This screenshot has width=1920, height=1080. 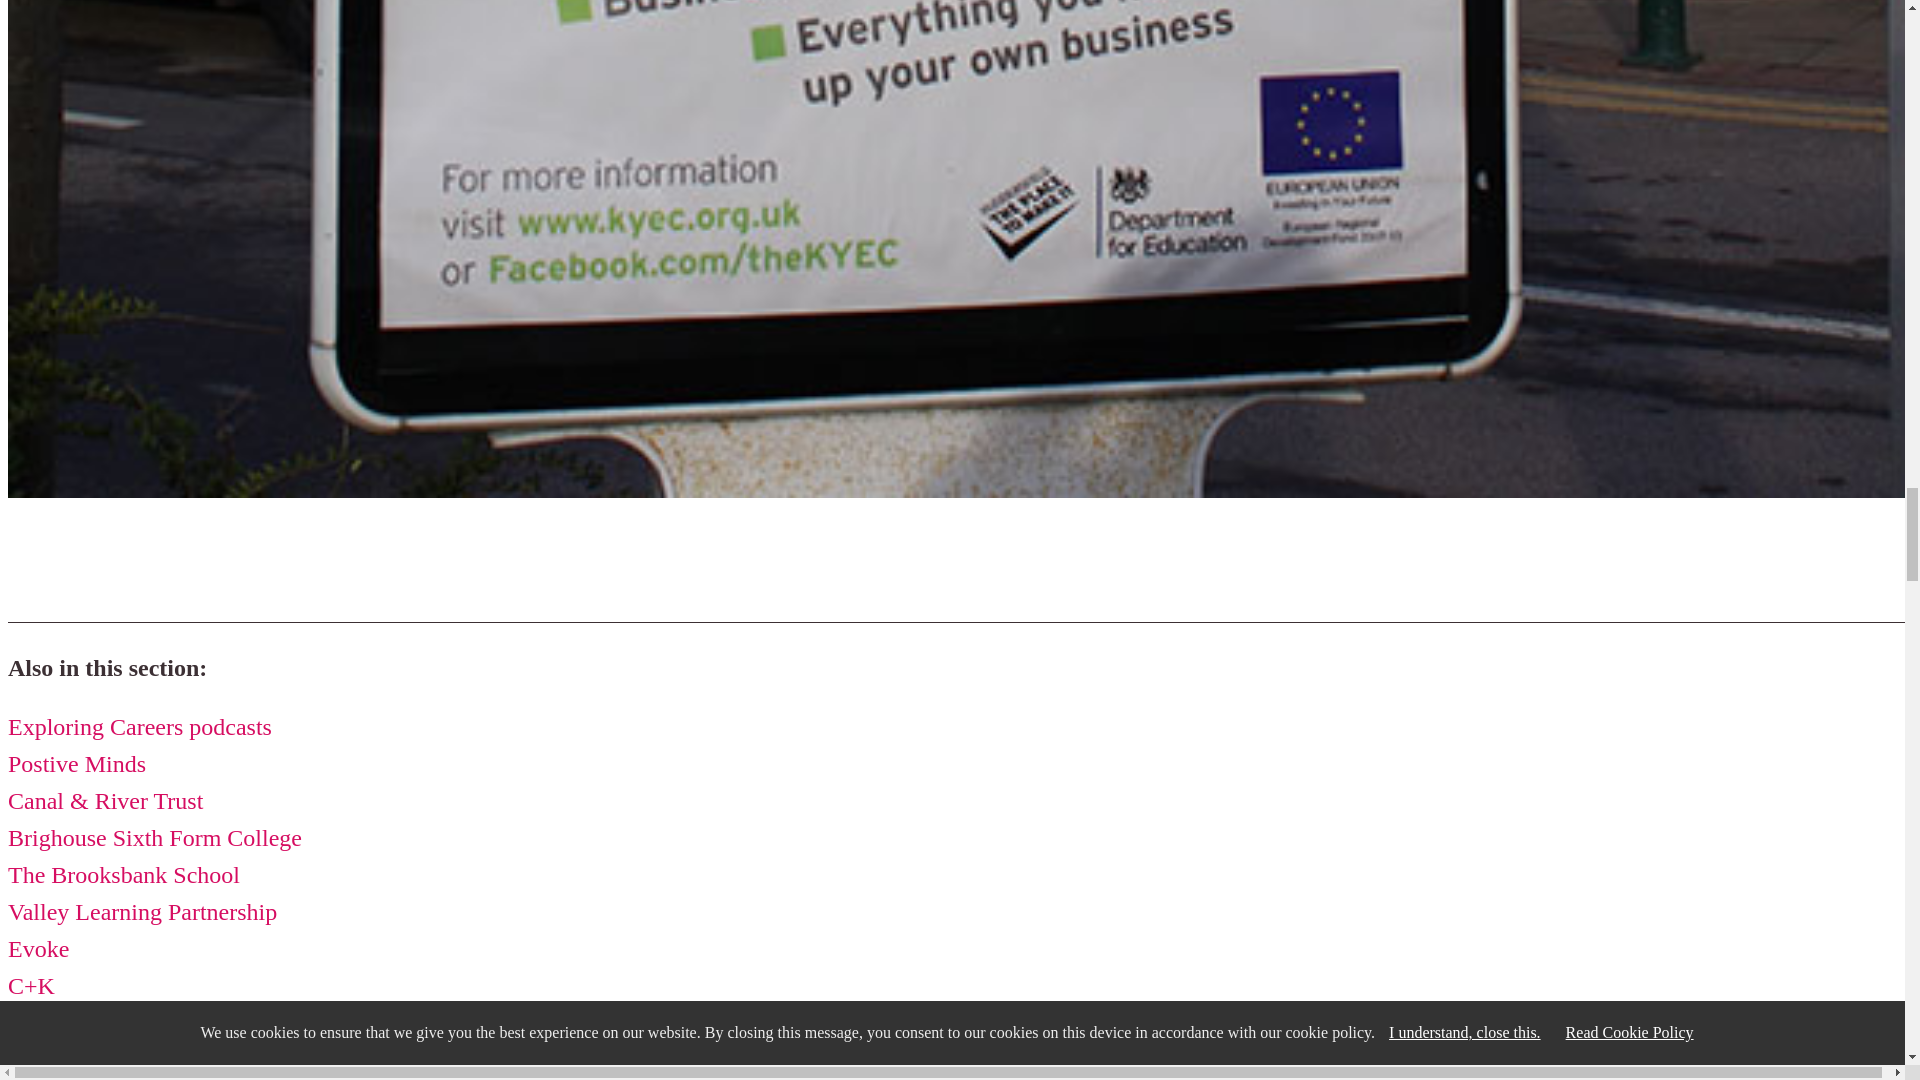 What do you see at coordinates (105, 1060) in the screenshot?
I see `SLQ Sports Leaders` at bounding box center [105, 1060].